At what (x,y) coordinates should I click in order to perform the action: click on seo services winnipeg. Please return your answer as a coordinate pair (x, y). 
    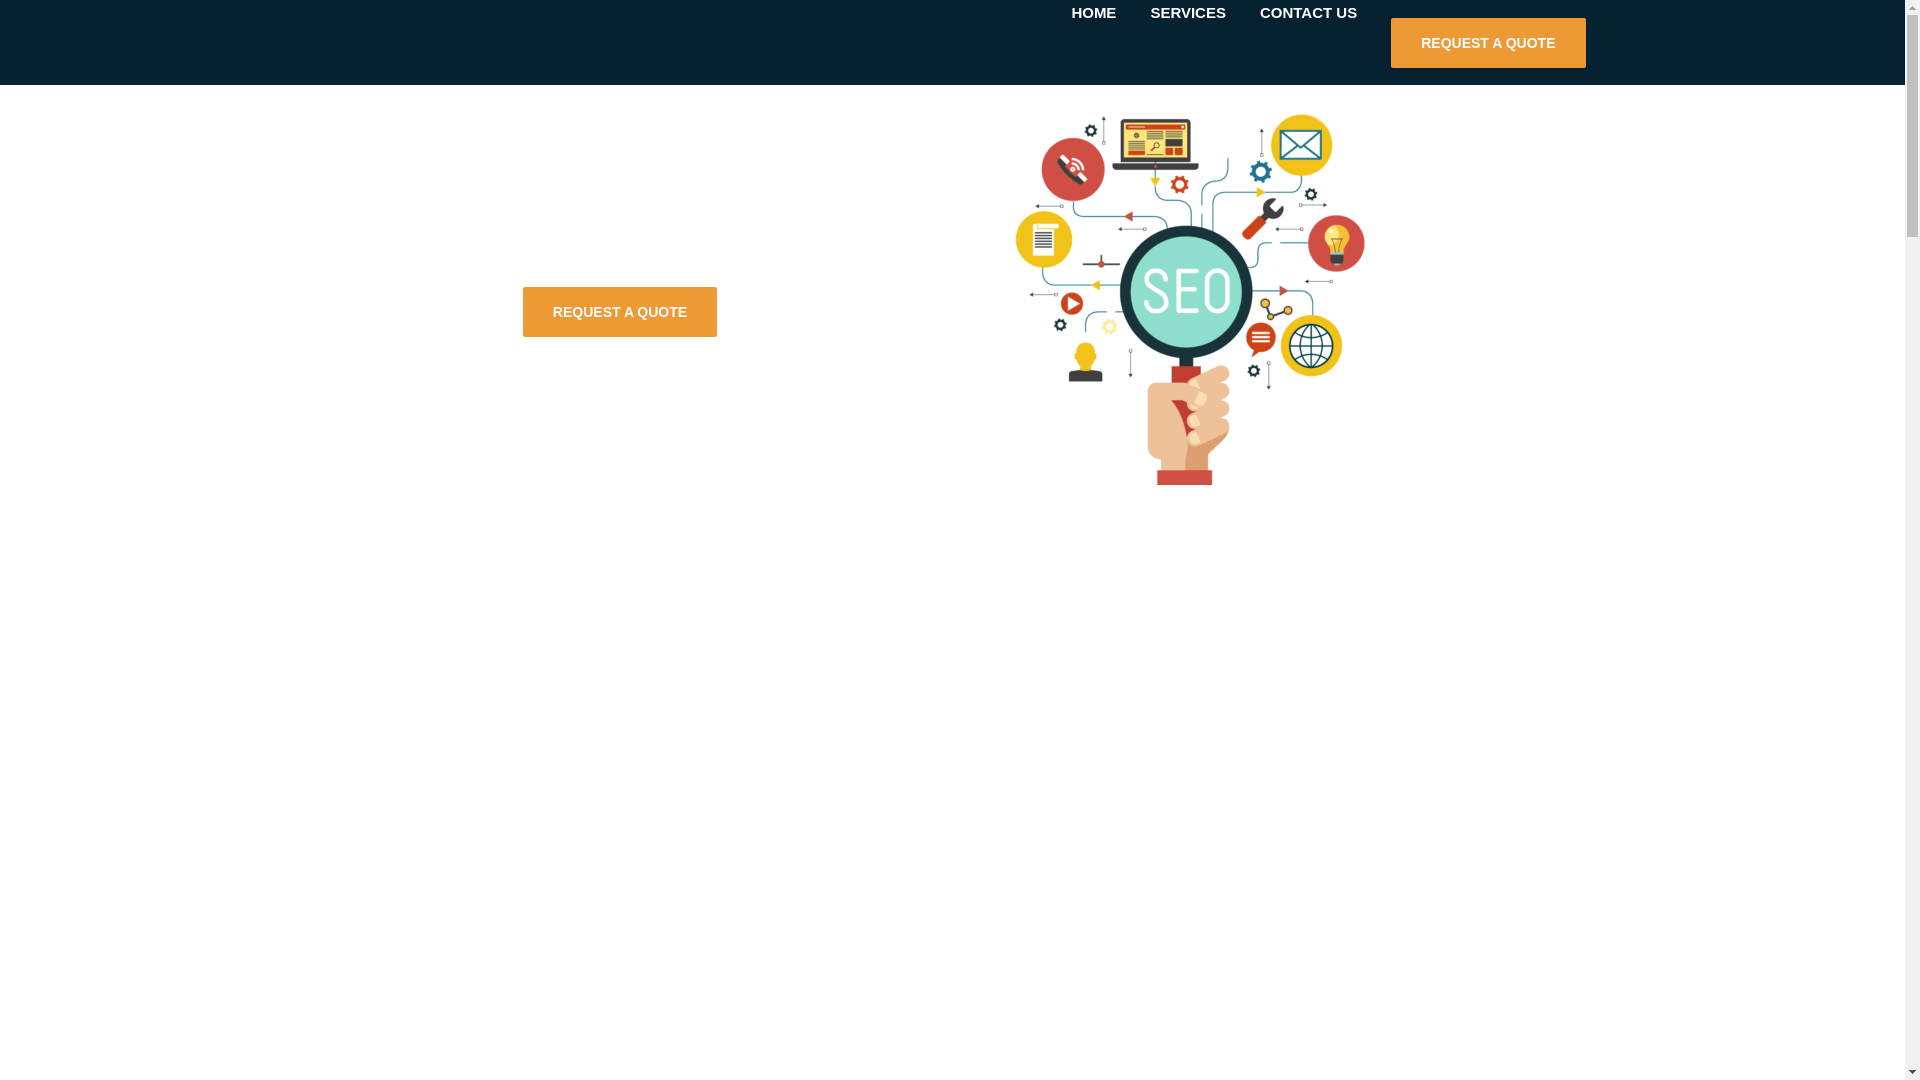
    Looking at the image, I should click on (1182, 284).